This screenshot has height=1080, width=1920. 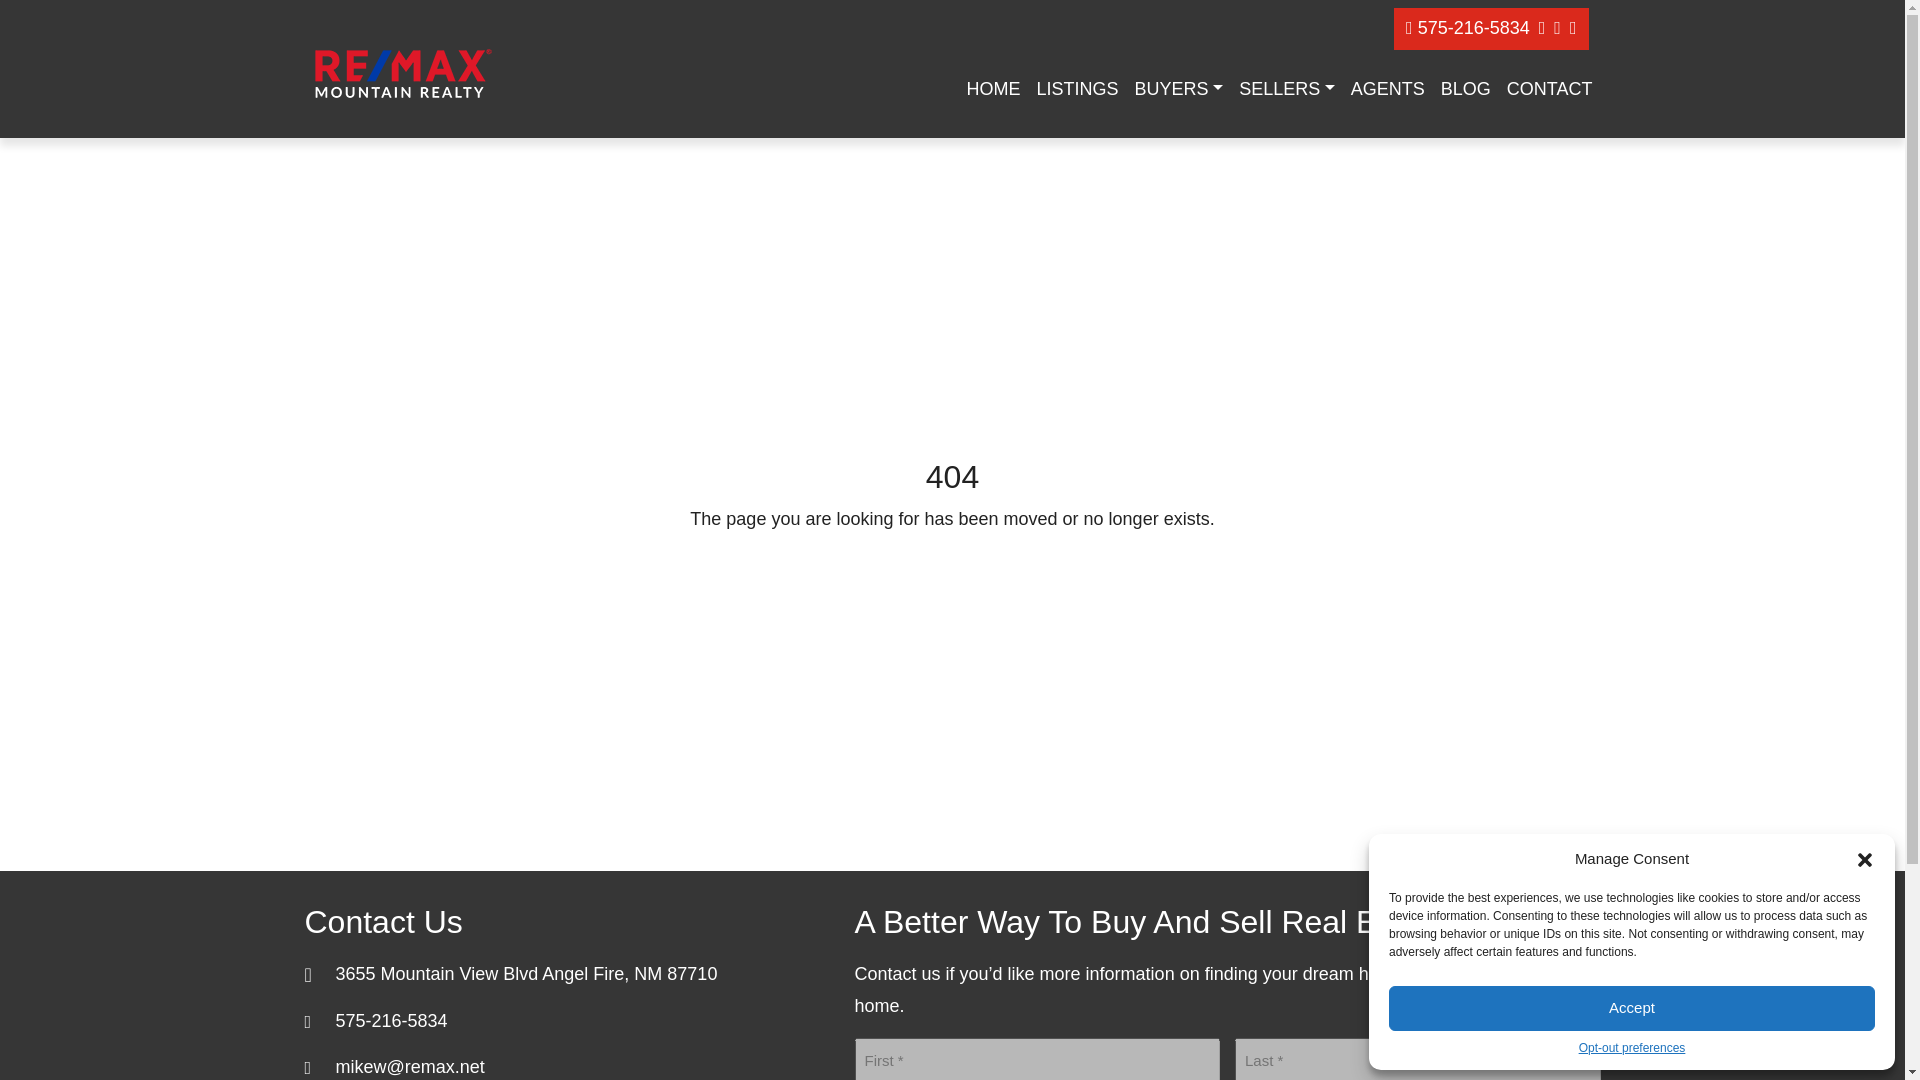 What do you see at coordinates (1632, 1008) in the screenshot?
I see `Accept` at bounding box center [1632, 1008].